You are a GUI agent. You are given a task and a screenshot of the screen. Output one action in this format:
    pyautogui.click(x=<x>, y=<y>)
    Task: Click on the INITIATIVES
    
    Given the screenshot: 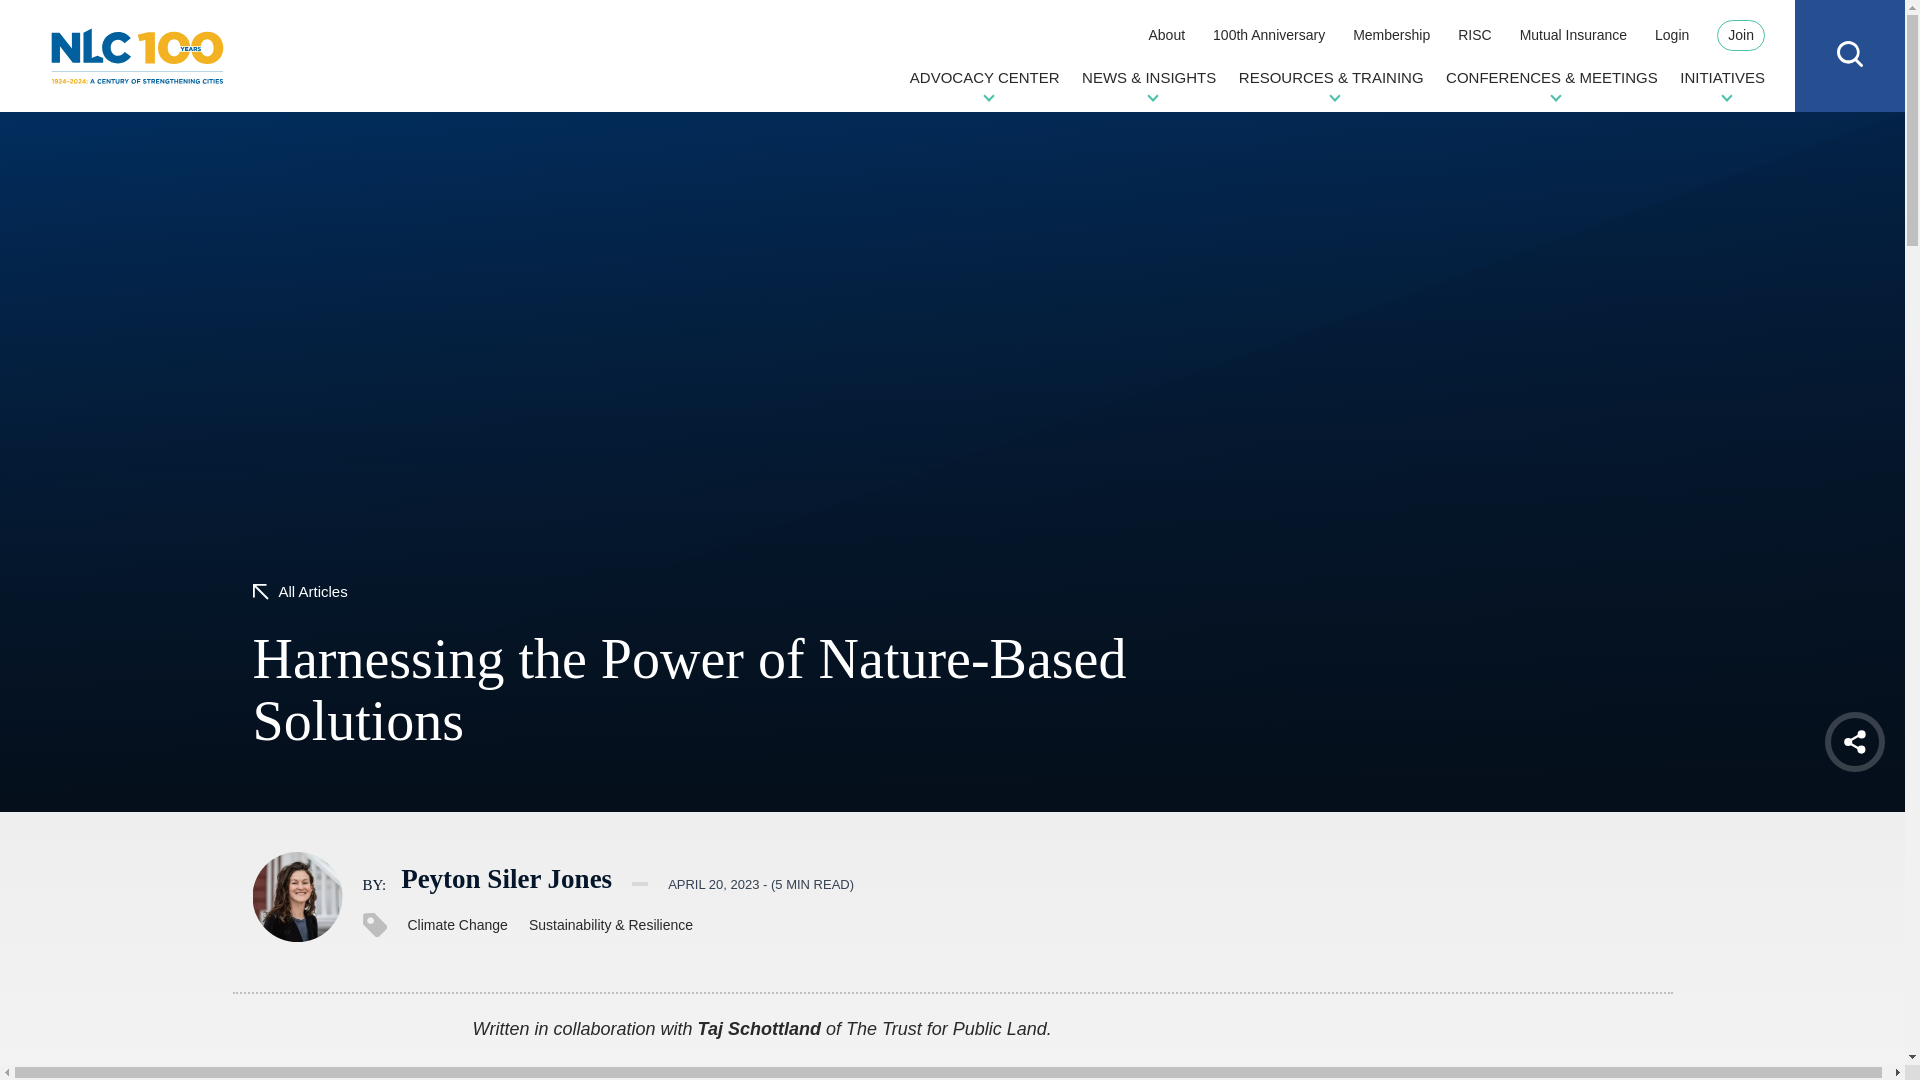 What is the action you would take?
    pyautogui.click(x=1722, y=84)
    